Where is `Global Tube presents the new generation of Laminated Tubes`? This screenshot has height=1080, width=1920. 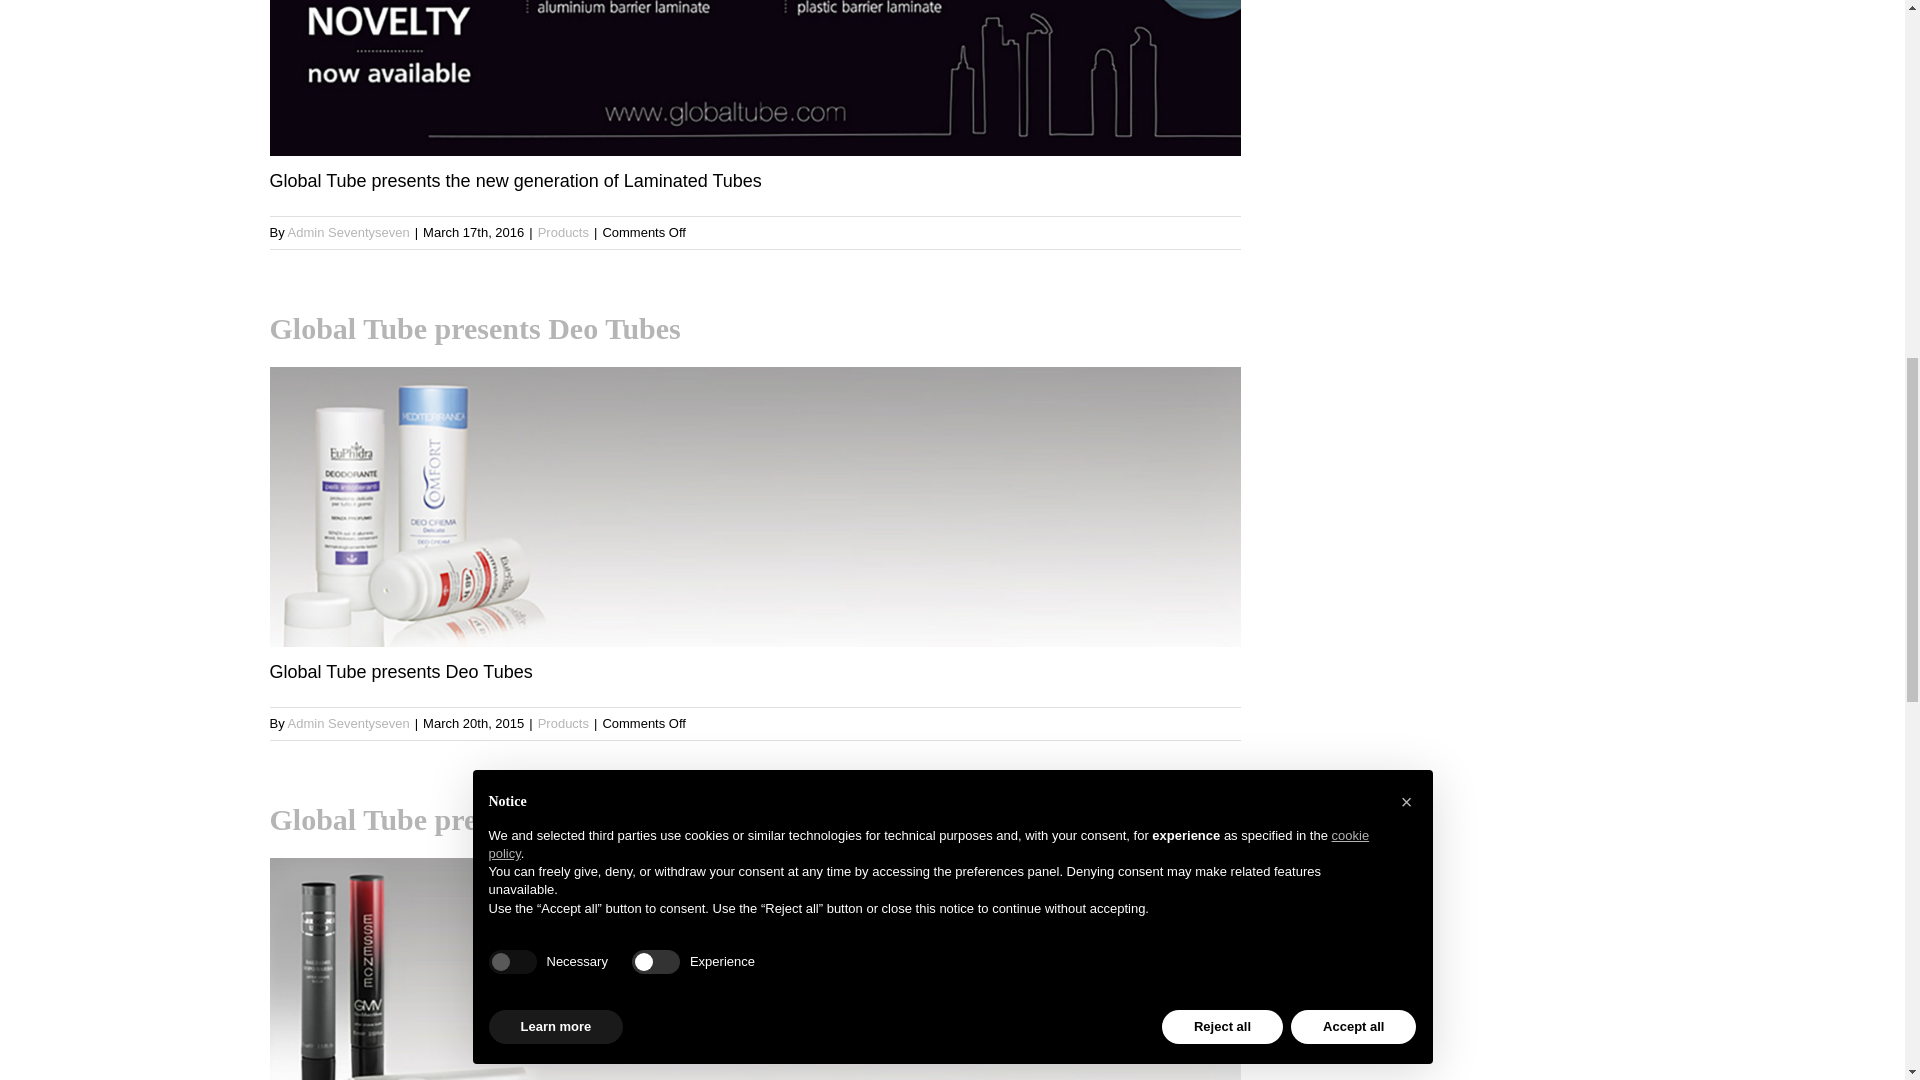 Global Tube presents the new generation of Laminated Tubes is located at coordinates (756, 98).